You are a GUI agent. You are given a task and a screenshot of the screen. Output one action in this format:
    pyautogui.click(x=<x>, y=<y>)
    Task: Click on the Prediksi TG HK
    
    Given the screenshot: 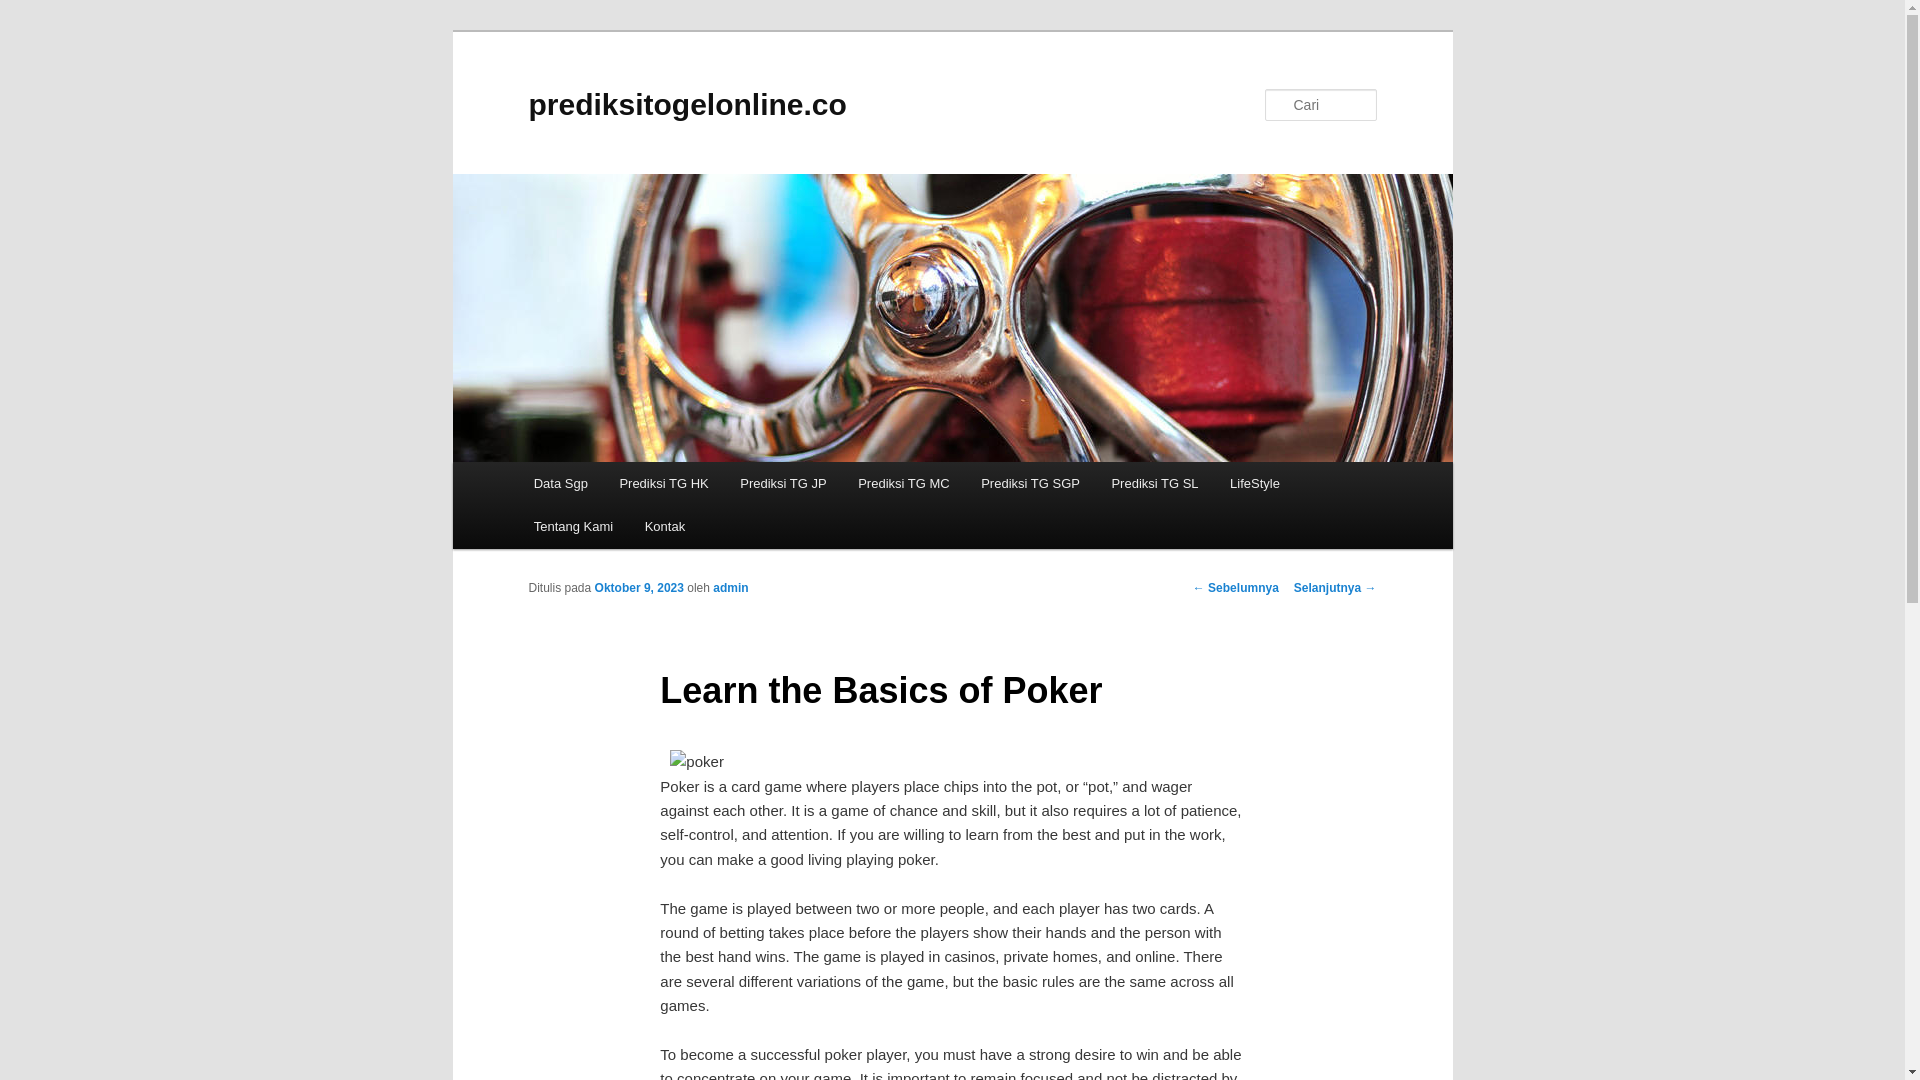 What is the action you would take?
    pyautogui.click(x=664, y=484)
    